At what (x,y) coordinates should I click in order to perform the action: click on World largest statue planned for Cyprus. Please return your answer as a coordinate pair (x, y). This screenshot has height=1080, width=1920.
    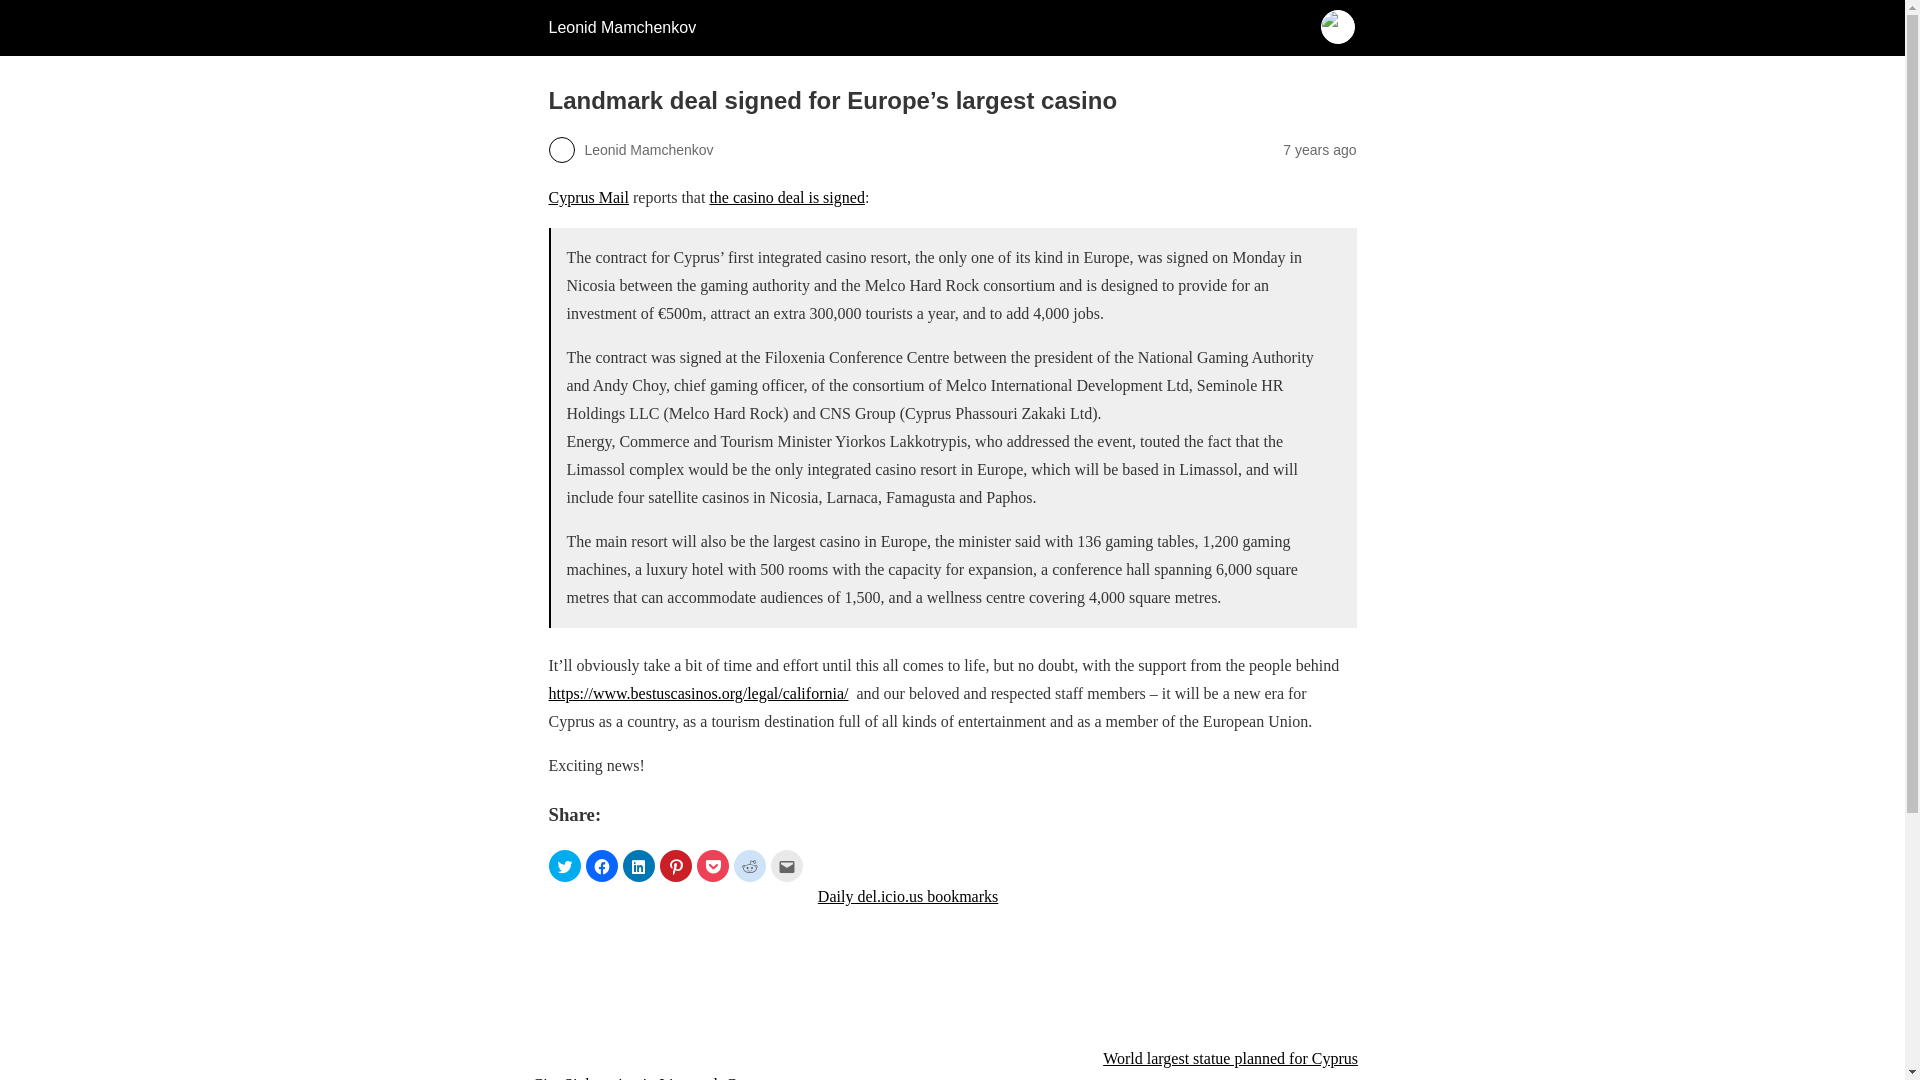
    Looking at the image, I should click on (1237, 977).